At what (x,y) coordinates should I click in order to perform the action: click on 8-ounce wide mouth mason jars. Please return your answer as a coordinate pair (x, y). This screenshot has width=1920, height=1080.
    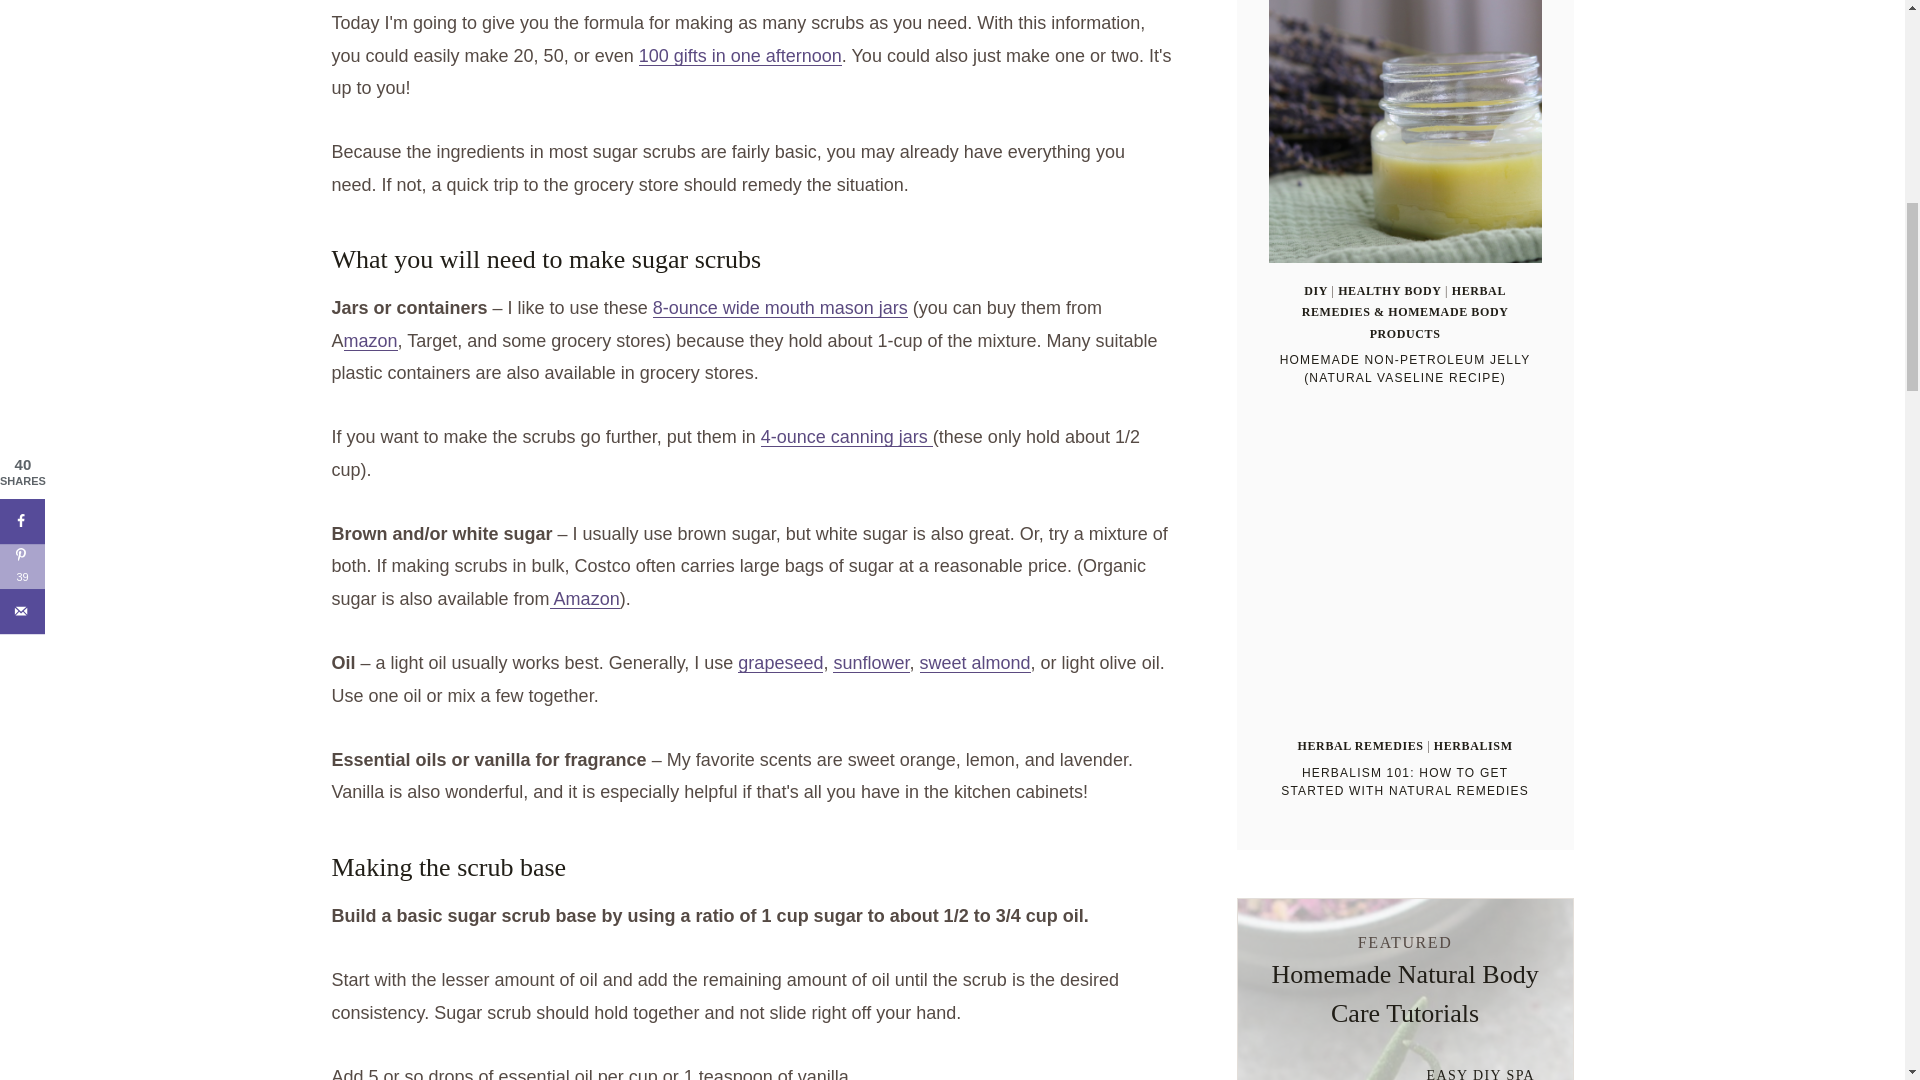
    Looking at the image, I should click on (780, 308).